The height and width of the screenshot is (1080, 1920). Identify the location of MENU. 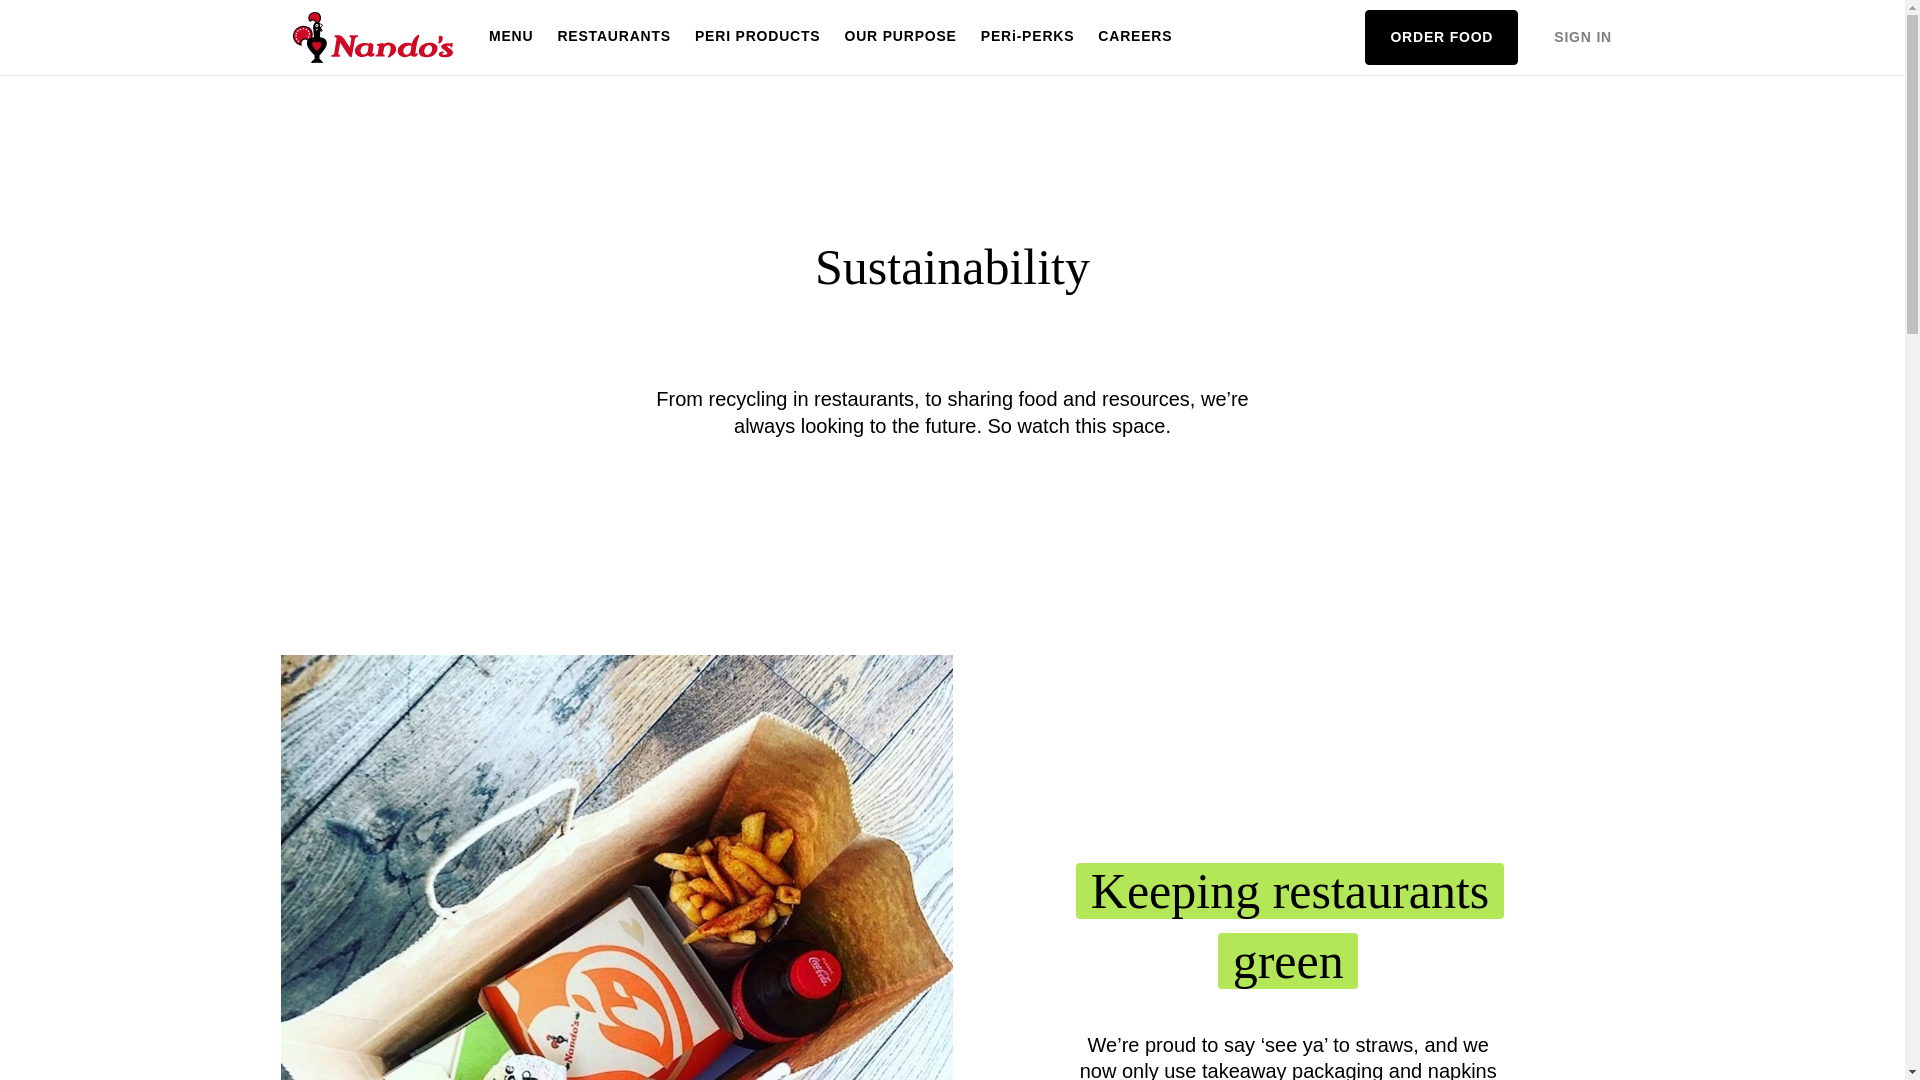
(510, 37).